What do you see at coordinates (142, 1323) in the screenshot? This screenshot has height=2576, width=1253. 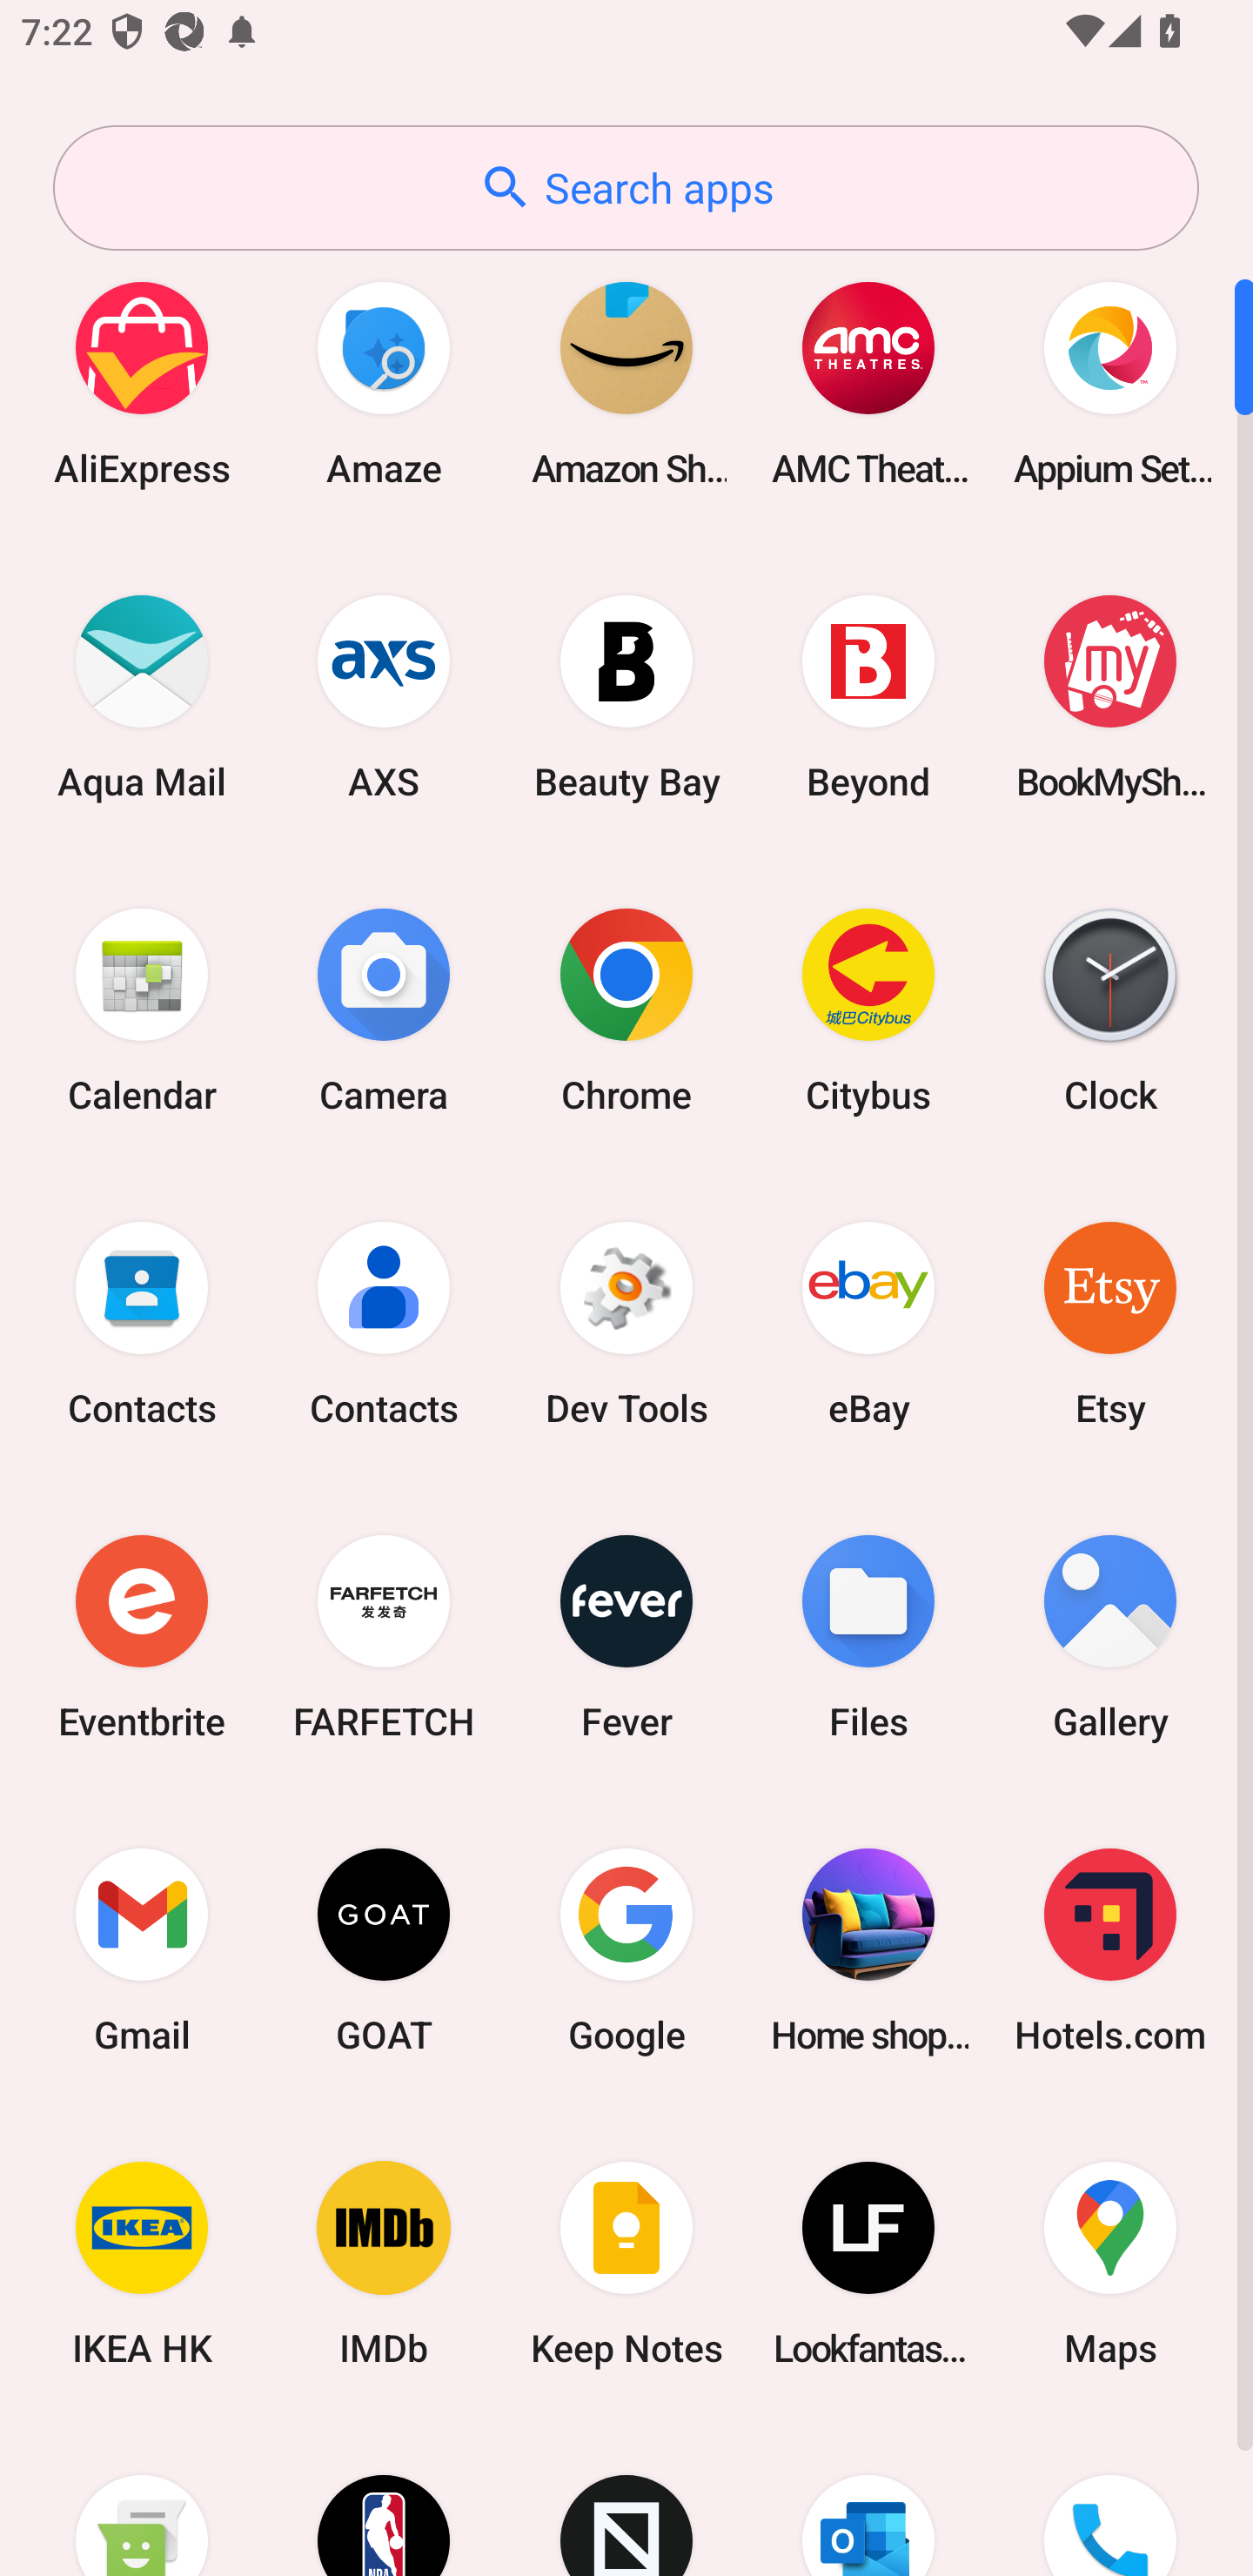 I see `Contacts` at bounding box center [142, 1323].